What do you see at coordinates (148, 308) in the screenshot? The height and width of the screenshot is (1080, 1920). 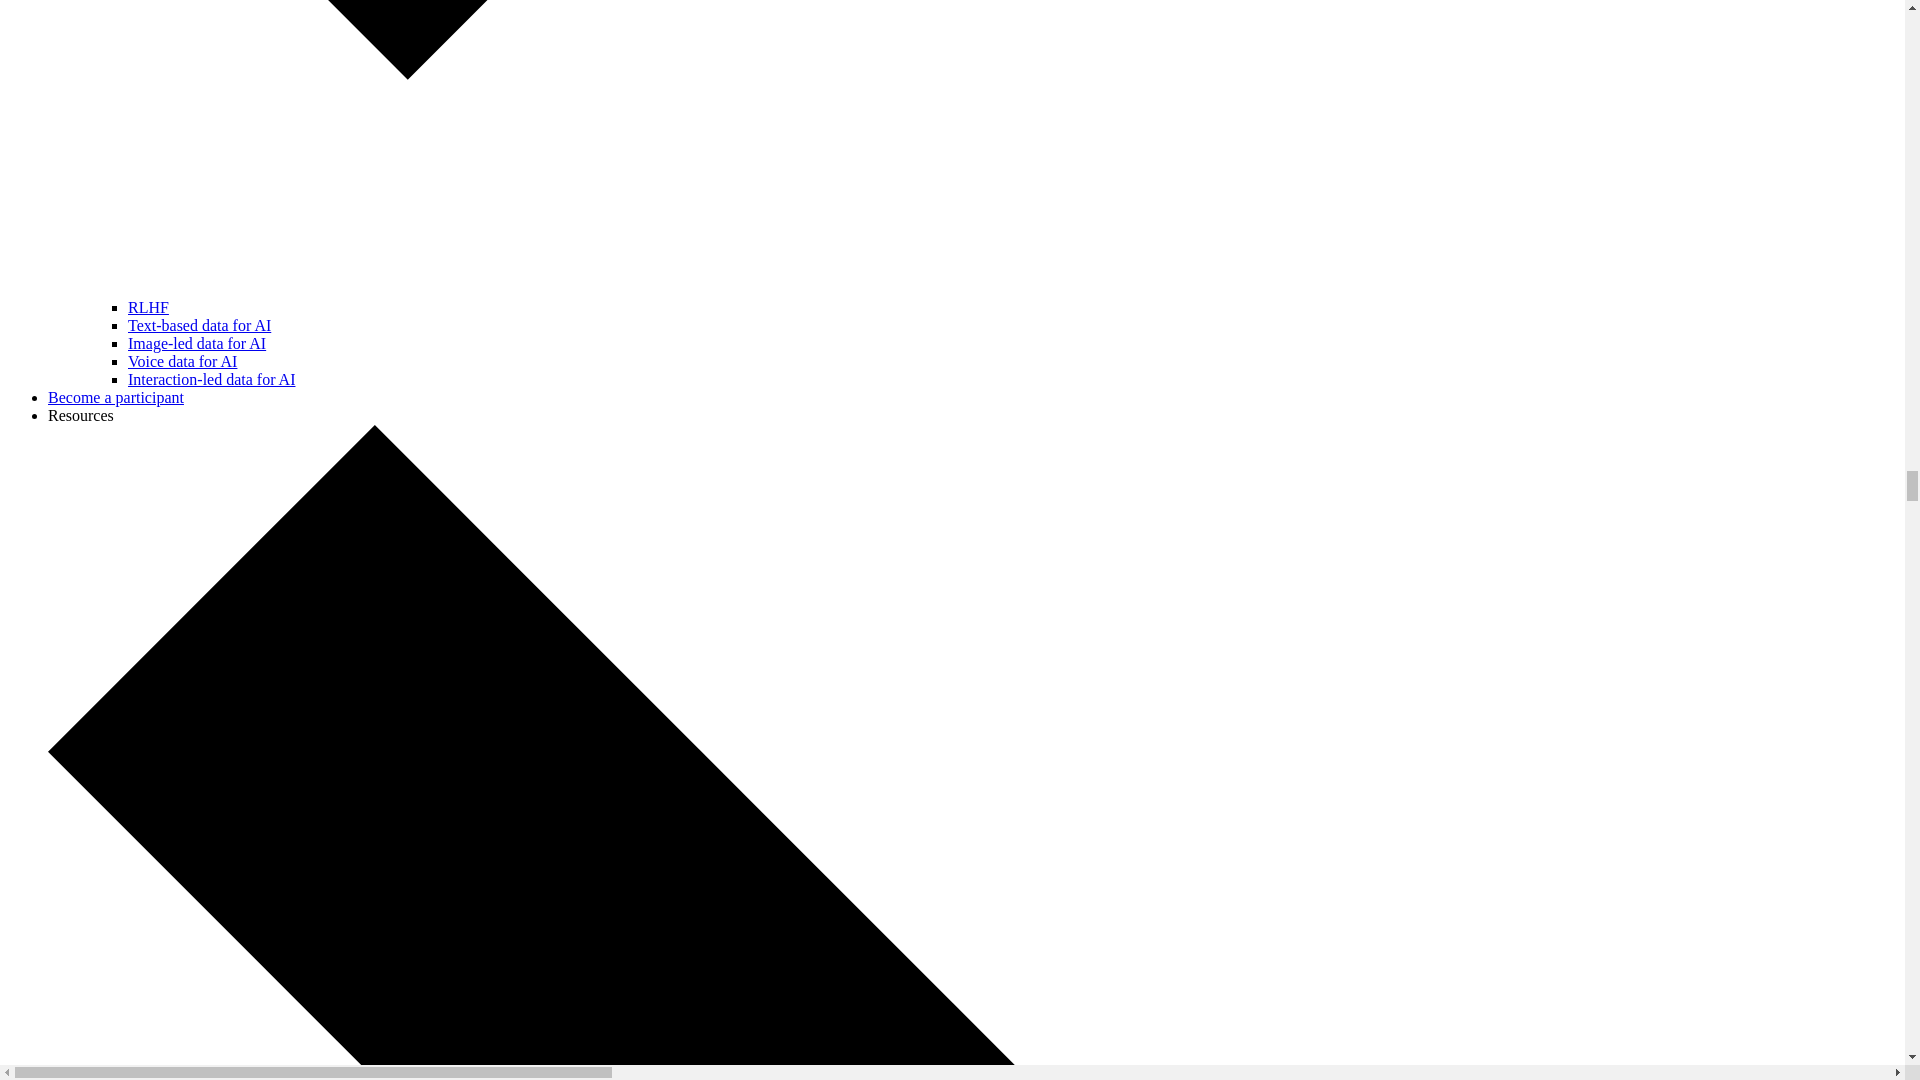 I see `RLHF` at bounding box center [148, 308].